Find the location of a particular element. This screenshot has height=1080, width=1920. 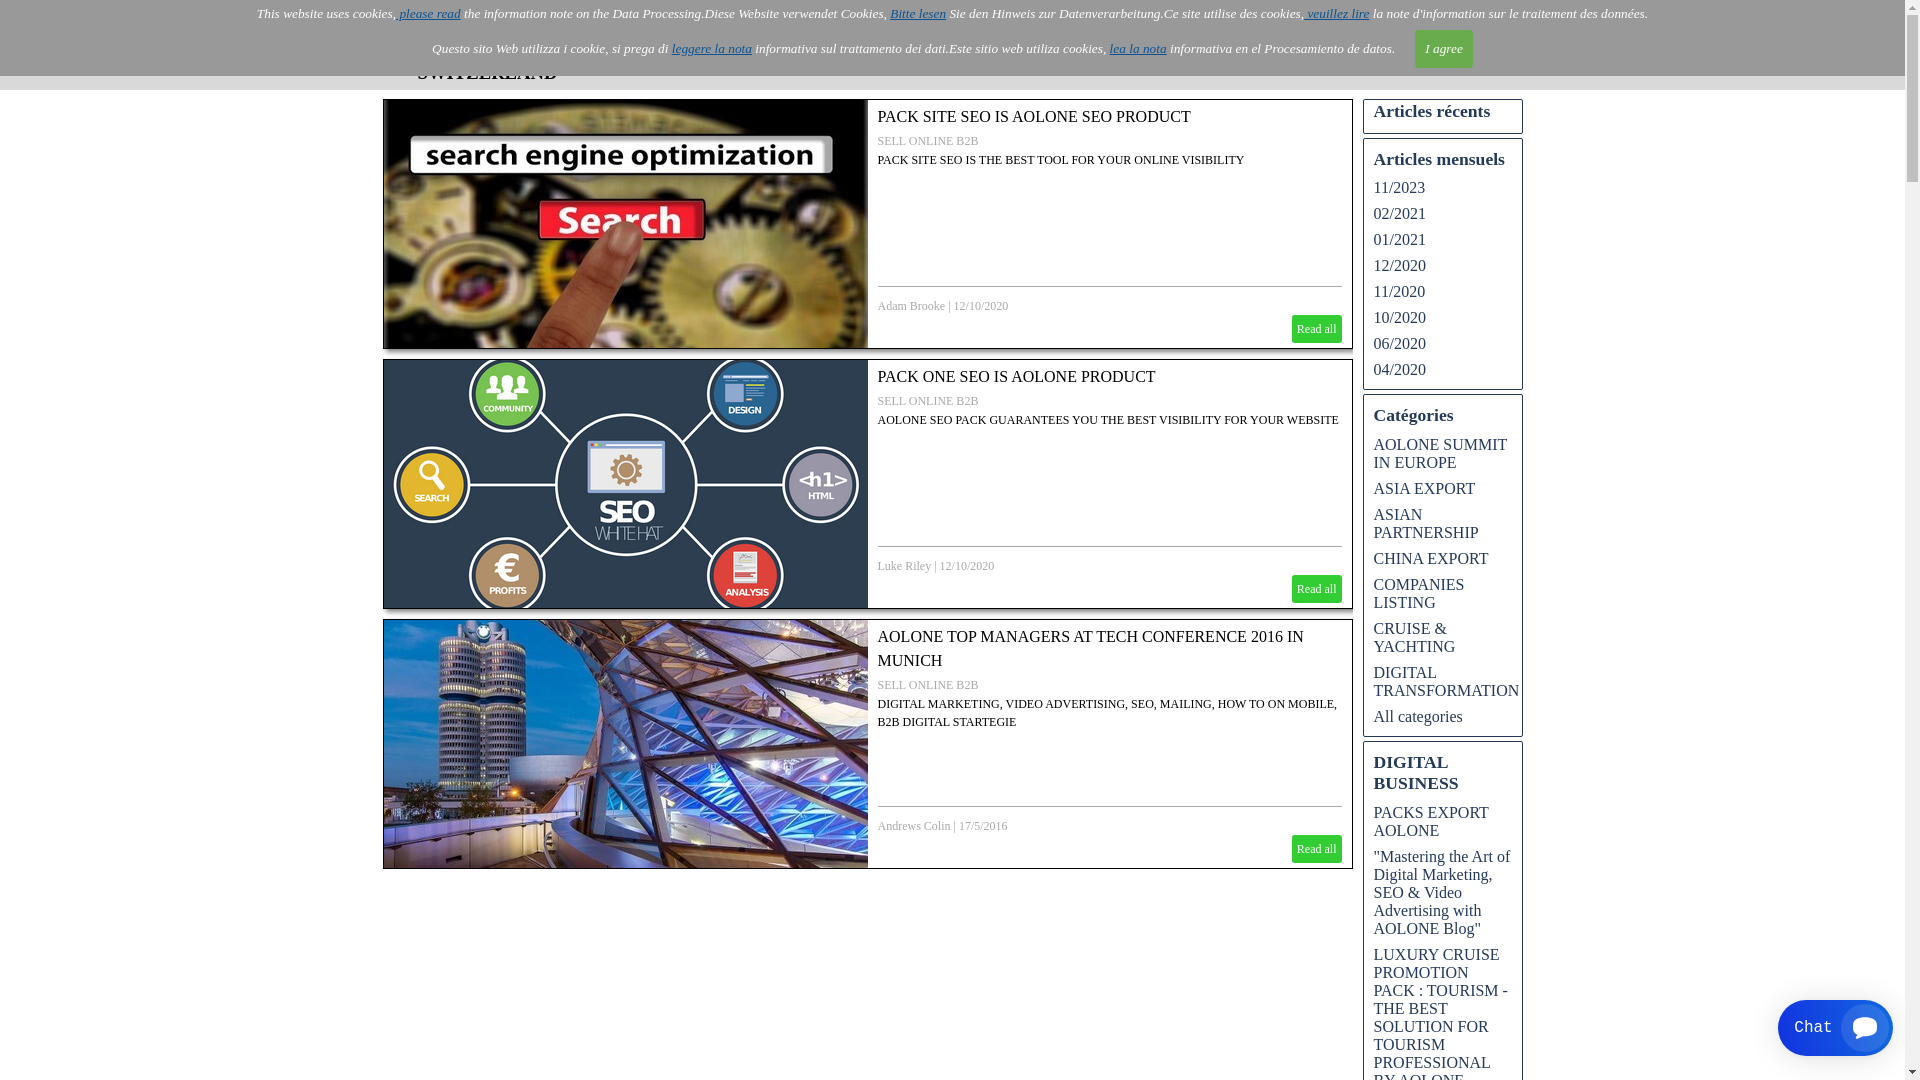

AOLONE SUMMIT IN EUROPE is located at coordinates (1441, 454).